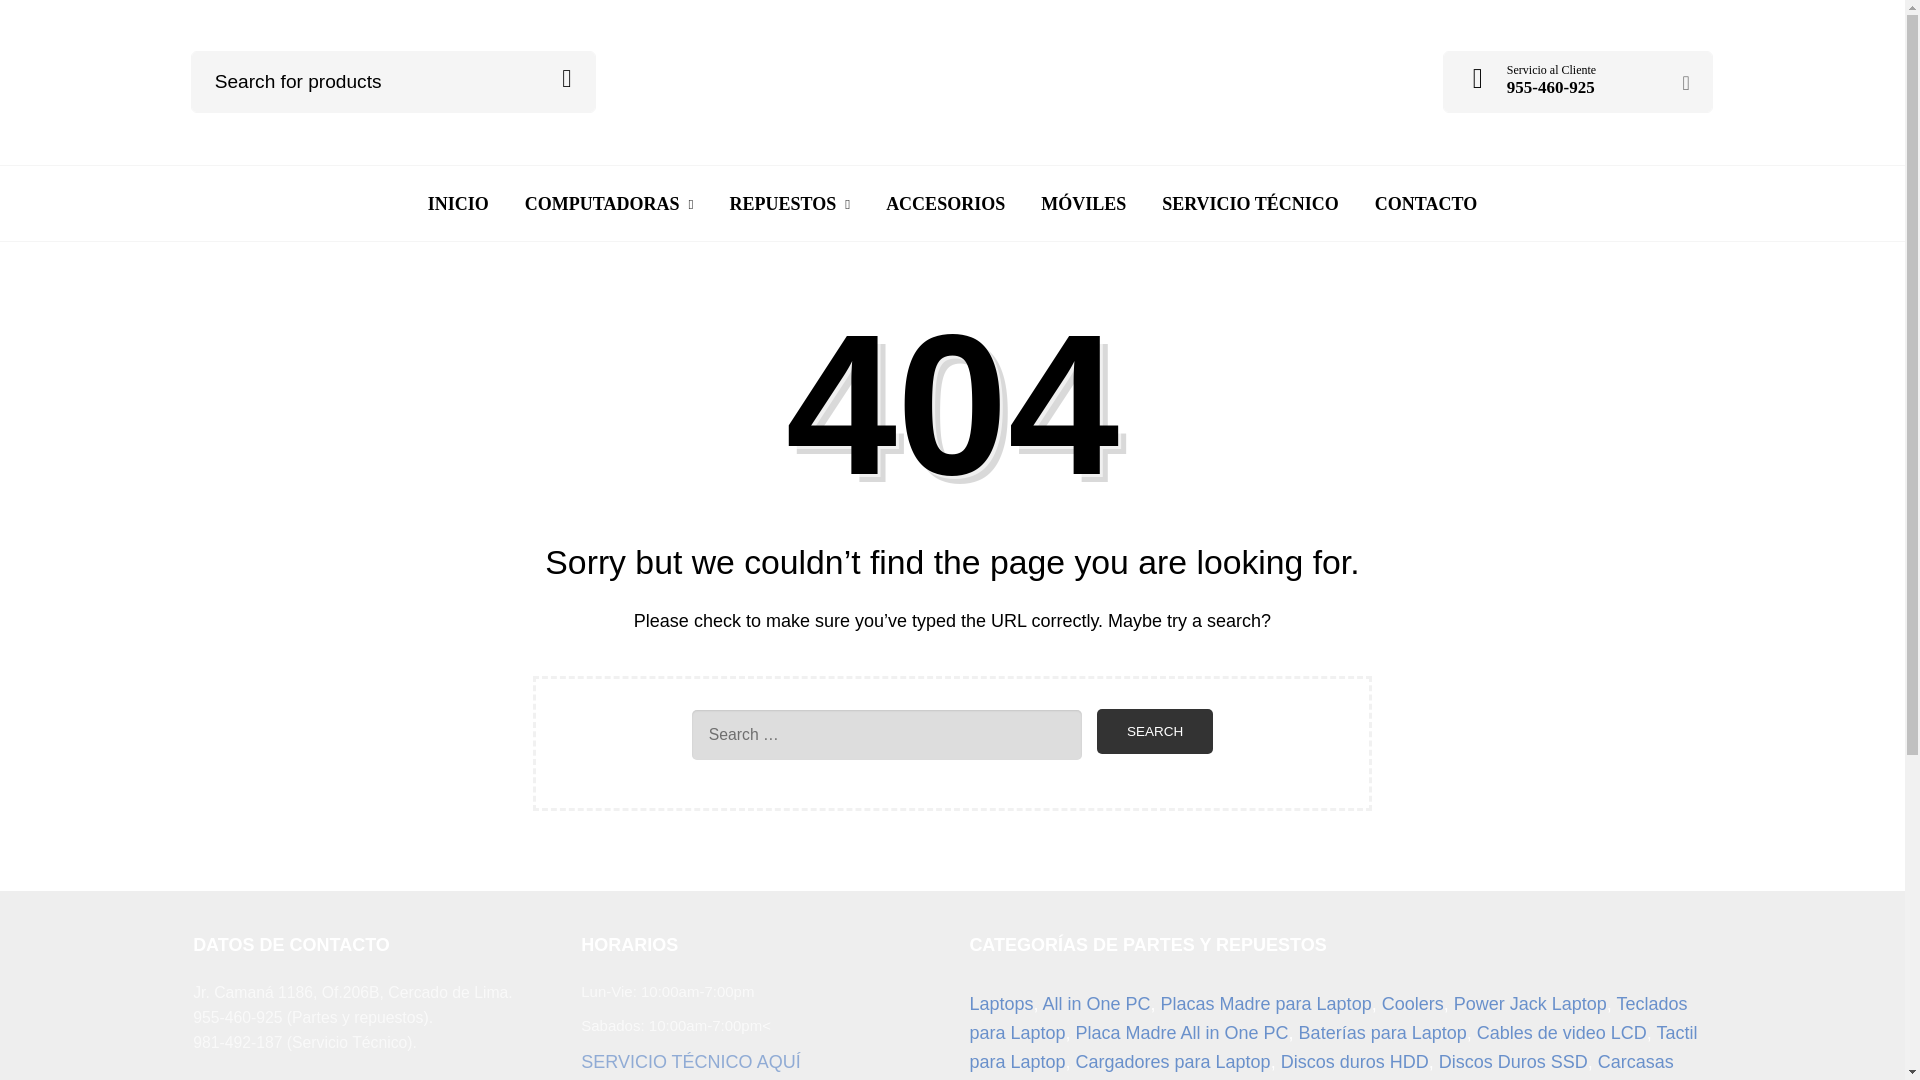 The height and width of the screenshot is (1080, 1920). Describe the element at coordinates (1426, 204) in the screenshot. I see `CONTACTO` at that location.